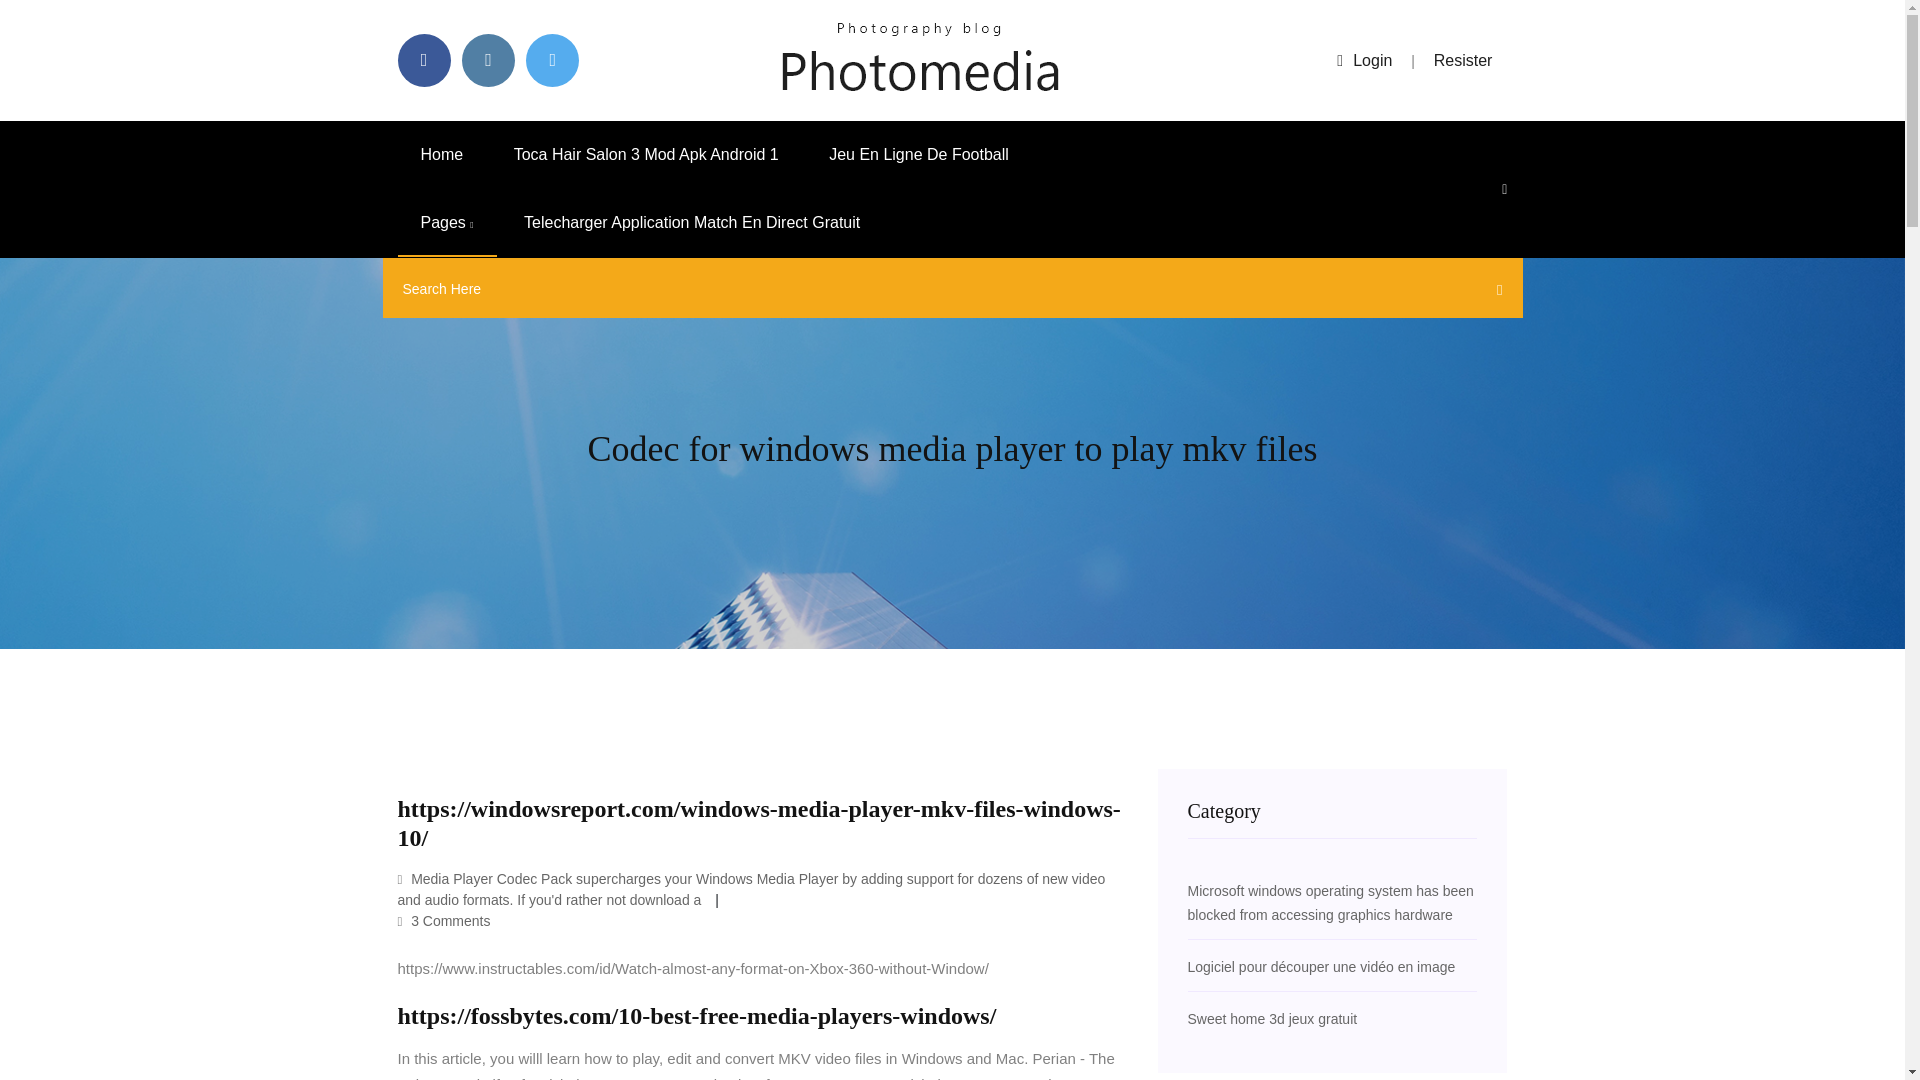 The height and width of the screenshot is (1080, 1920). Describe the element at coordinates (1464, 60) in the screenshot. I see `Resister` at that location.